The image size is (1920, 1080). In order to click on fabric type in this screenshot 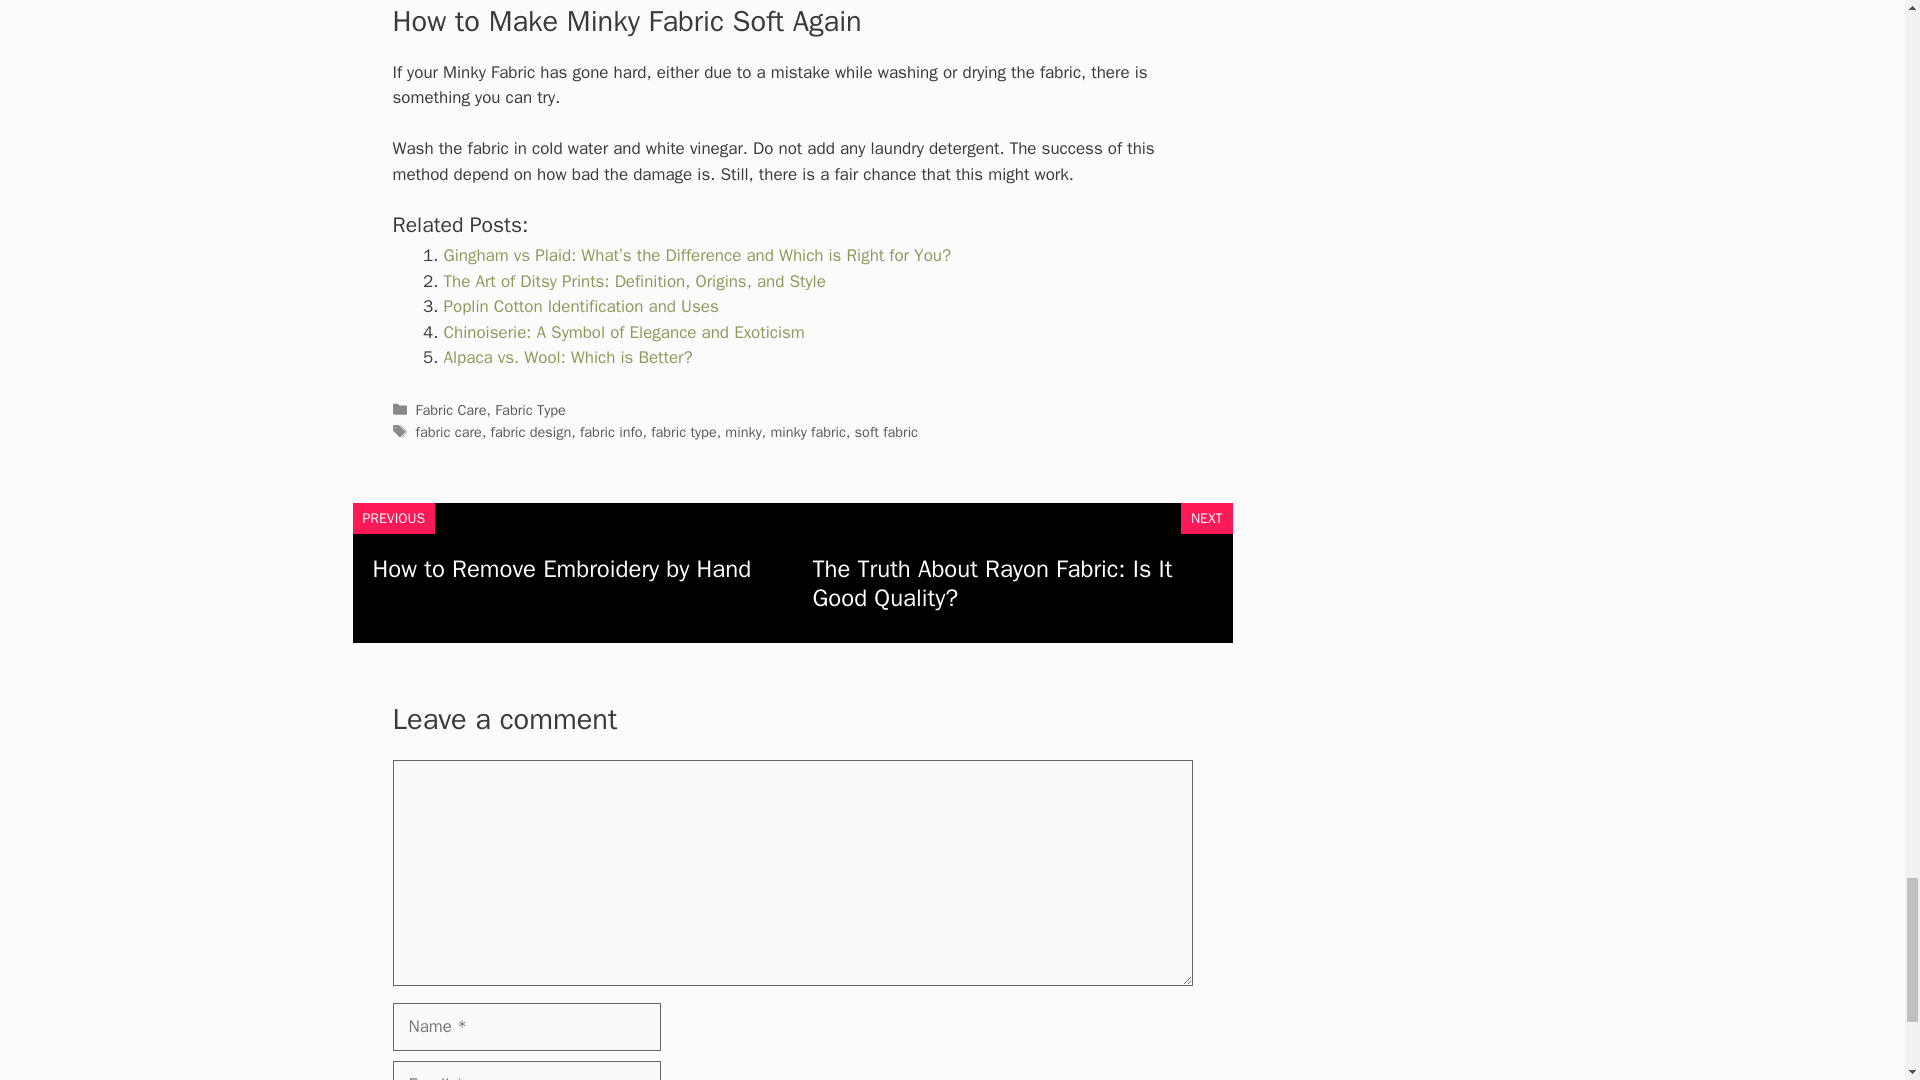, I will do `click(683, 432)`.